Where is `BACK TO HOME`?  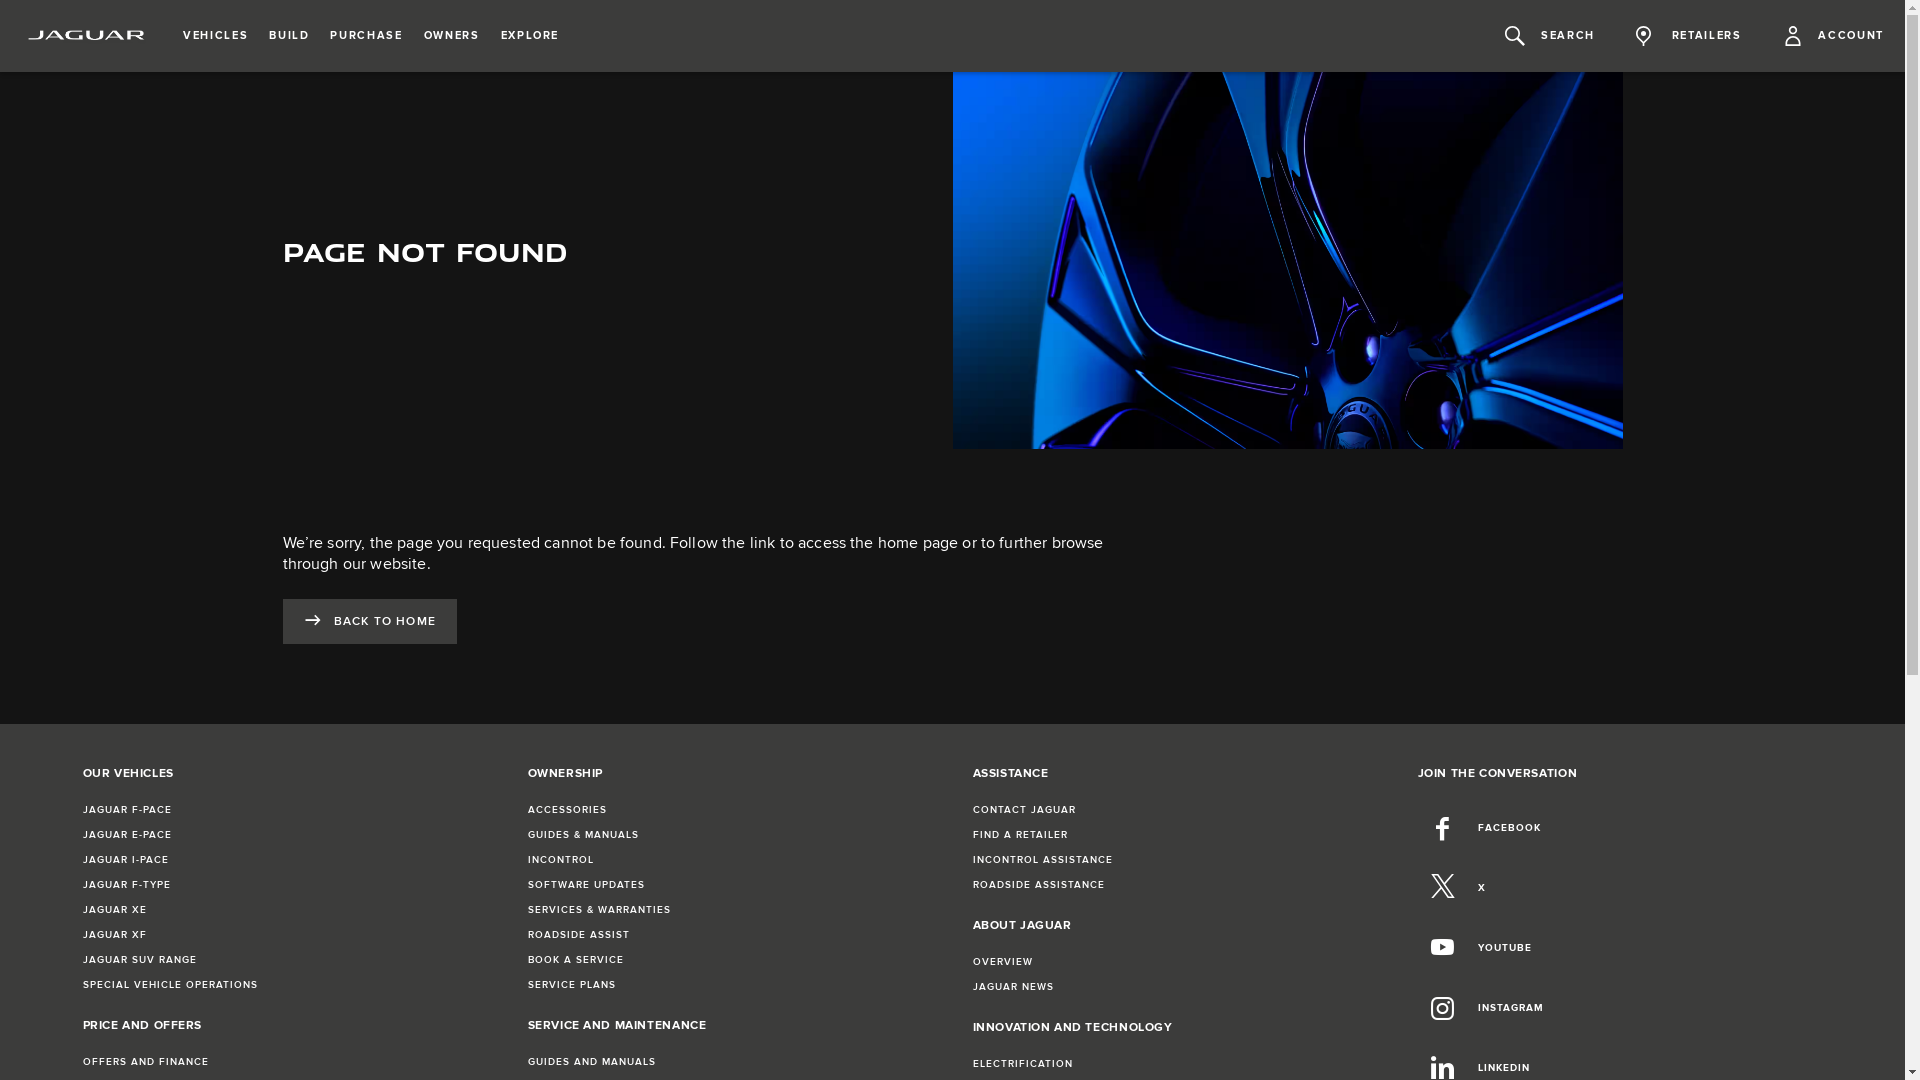
BACK TO HOME is located at coordinates (369, 622).